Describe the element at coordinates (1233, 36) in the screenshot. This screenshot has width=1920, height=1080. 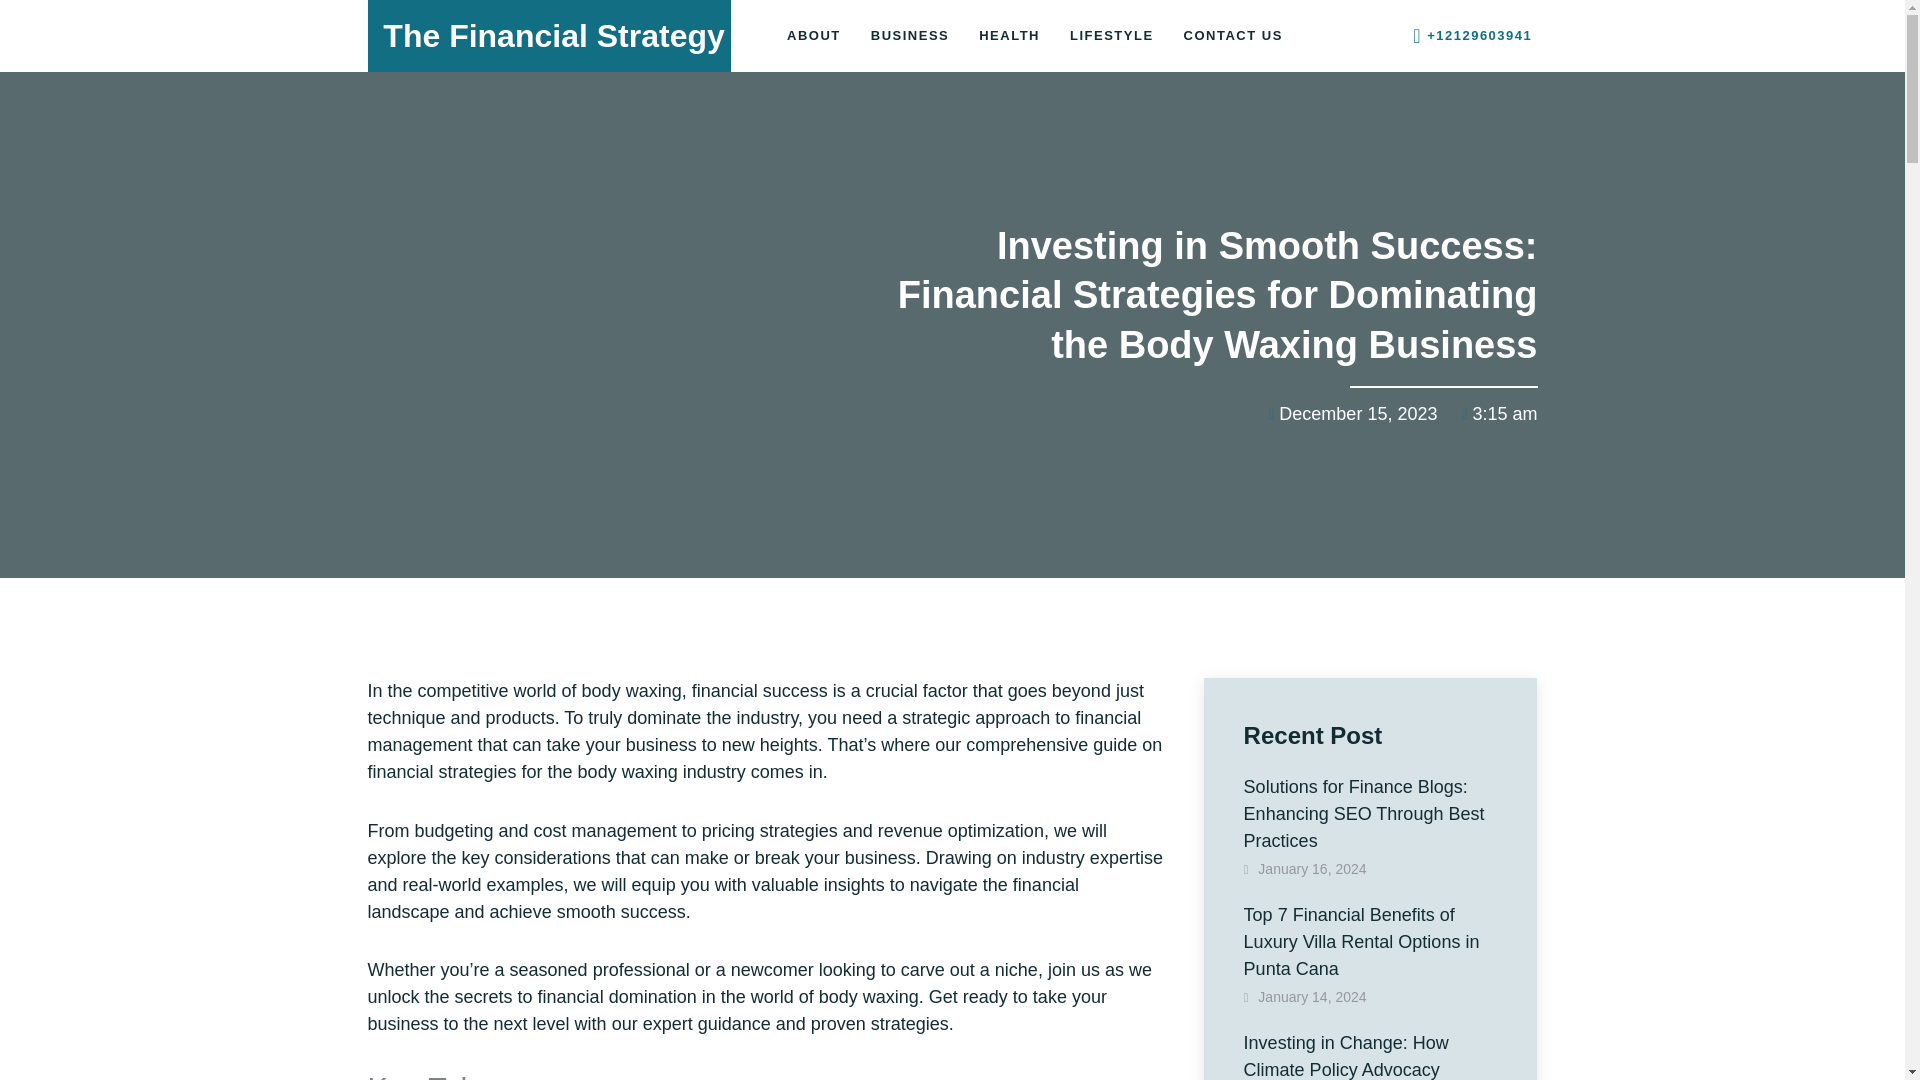
I see `CONTACT US` at that location.